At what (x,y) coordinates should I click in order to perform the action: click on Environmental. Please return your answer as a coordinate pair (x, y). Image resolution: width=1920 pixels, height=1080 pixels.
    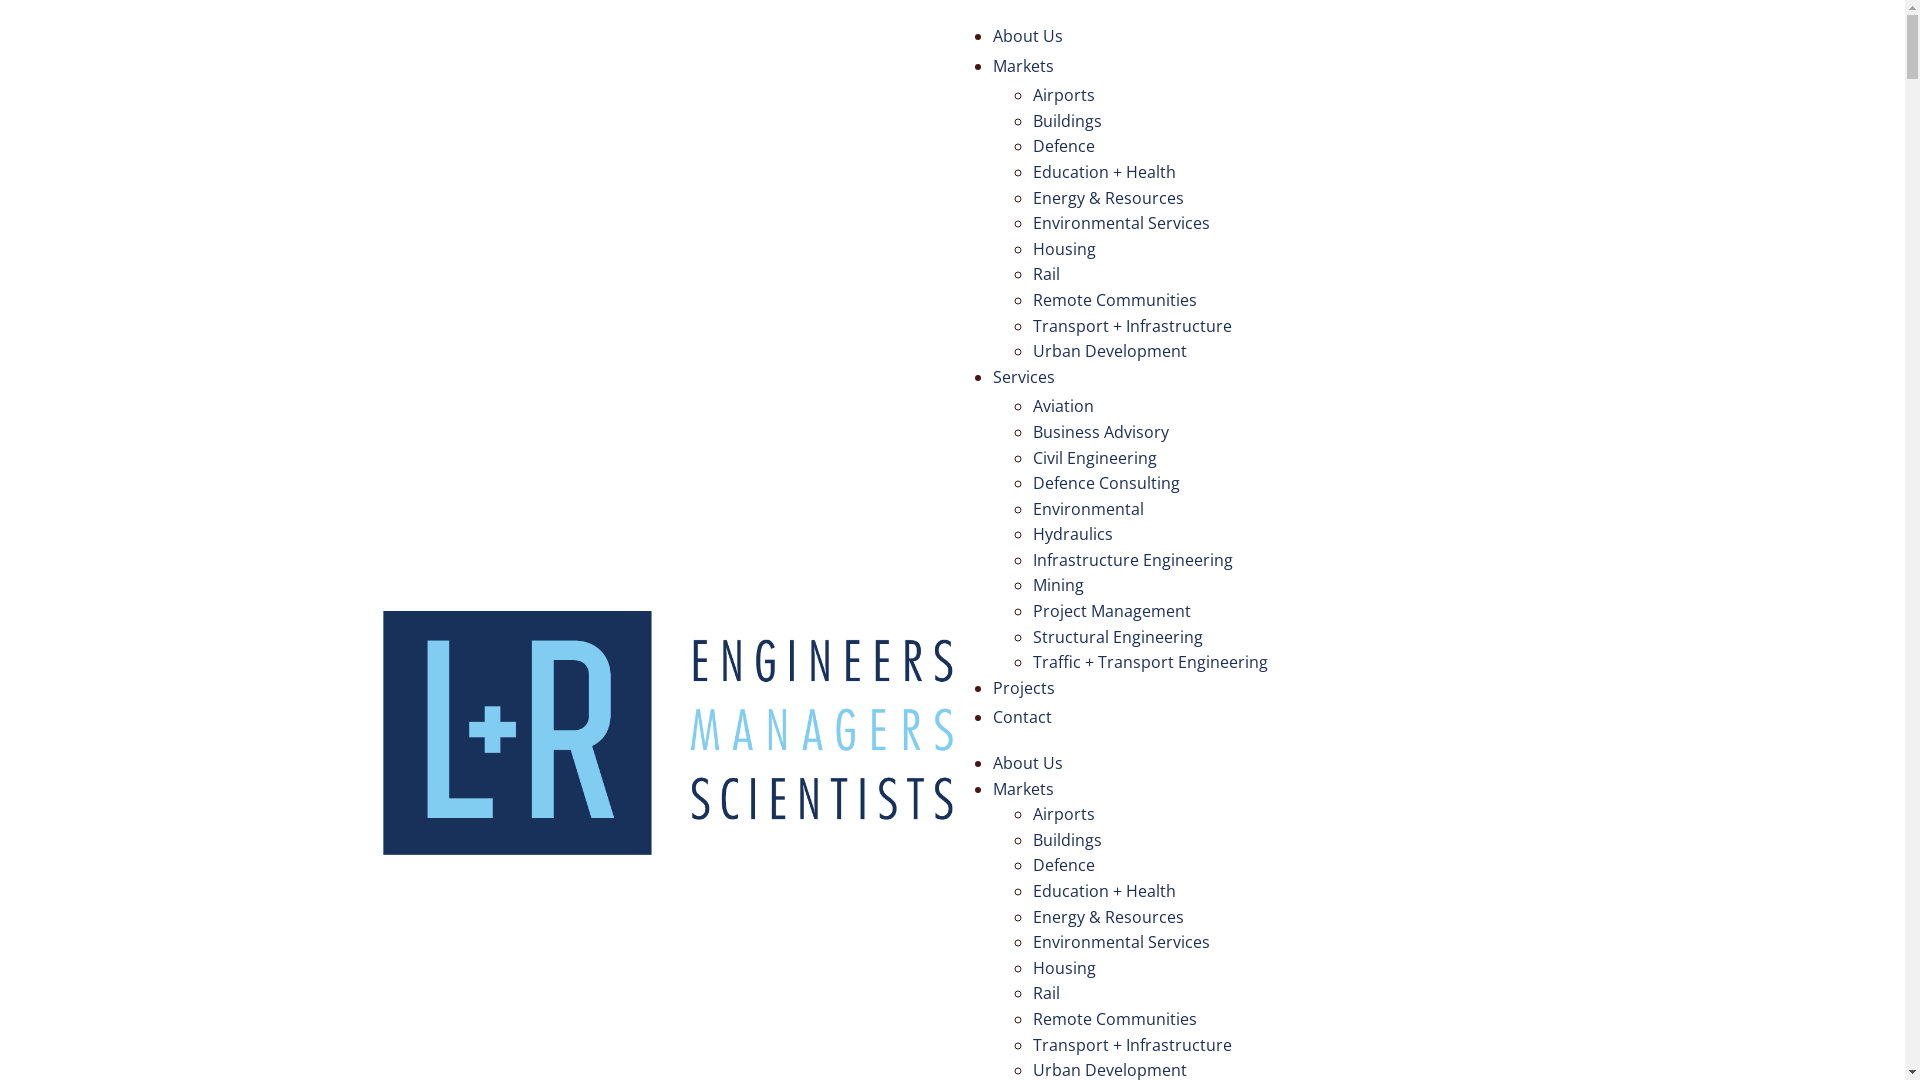
    Looking at the image, I should click on (1088, 509).